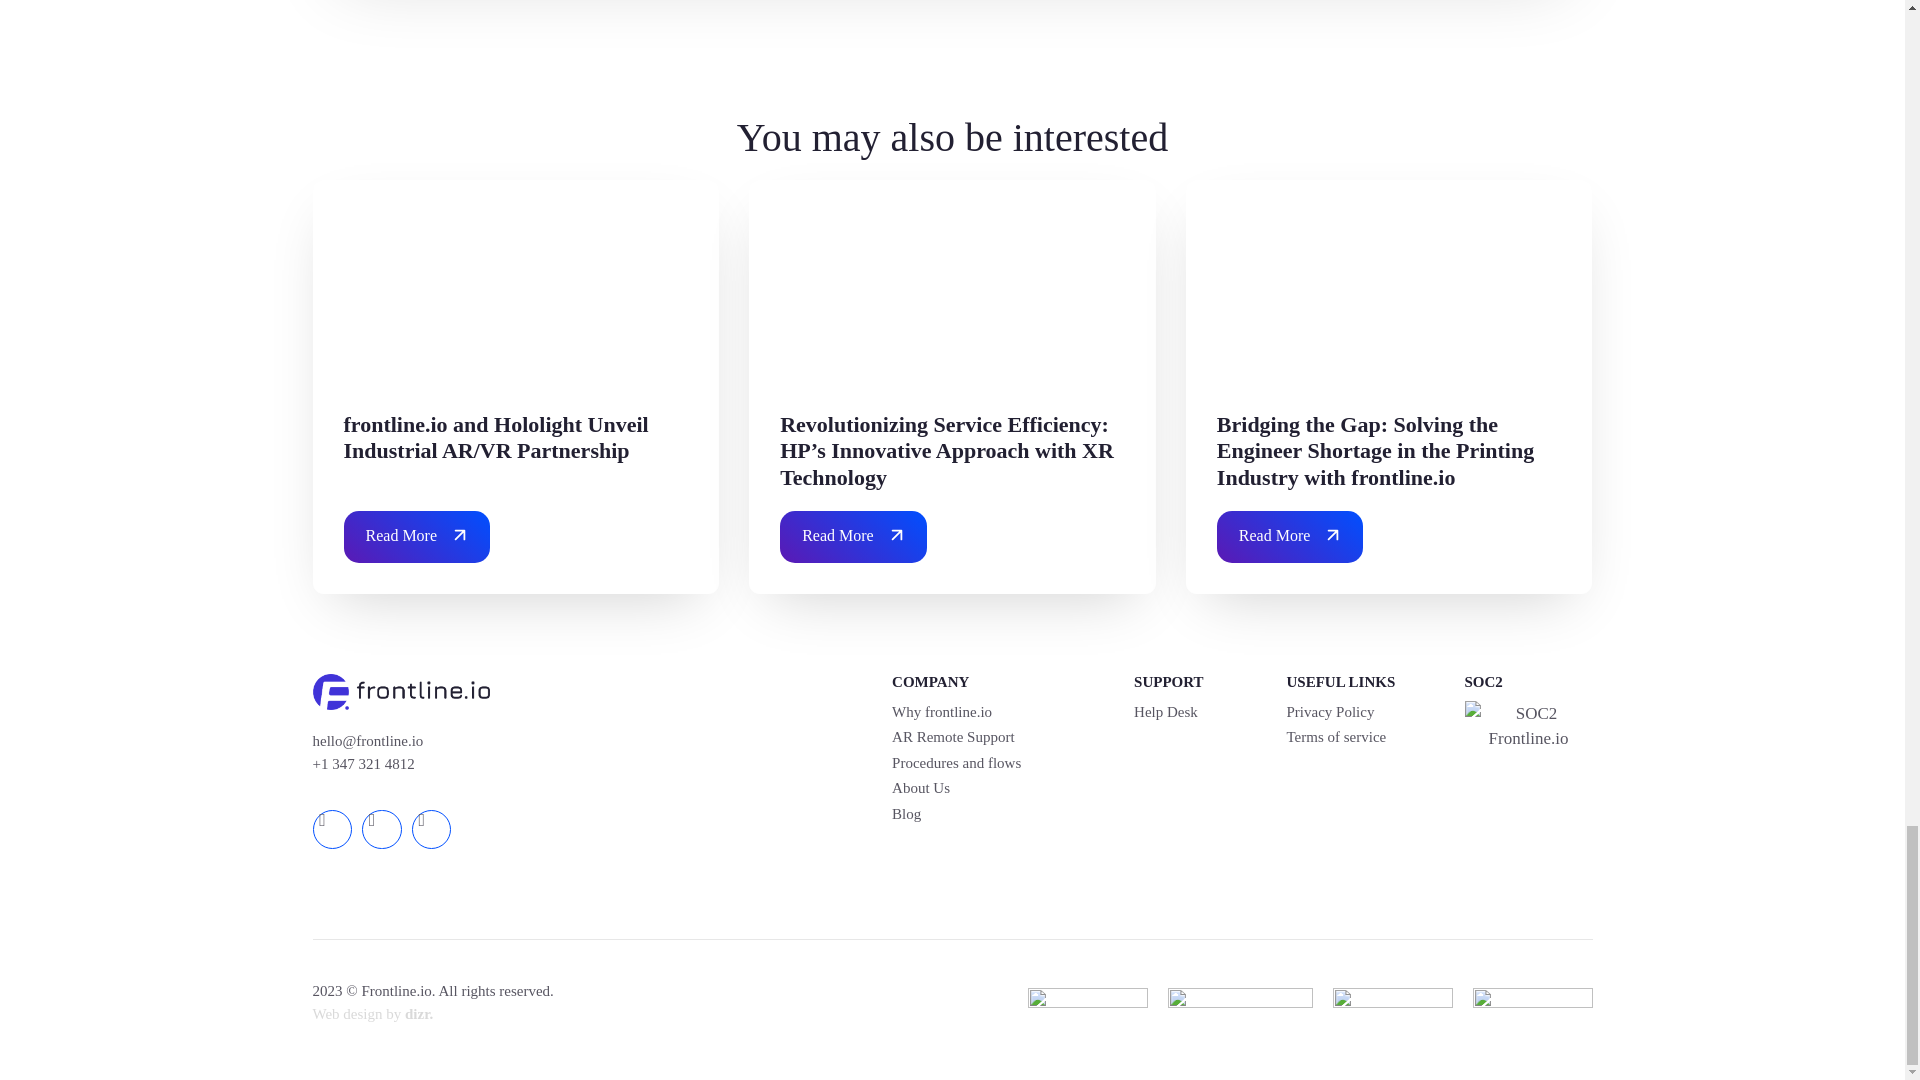 Image resolution: width=1920 pixels, height=1080 pixels. What do you see at coordinates (853, 536) in the screenshot?
I see `Read More` at bounding box center [853, 536].